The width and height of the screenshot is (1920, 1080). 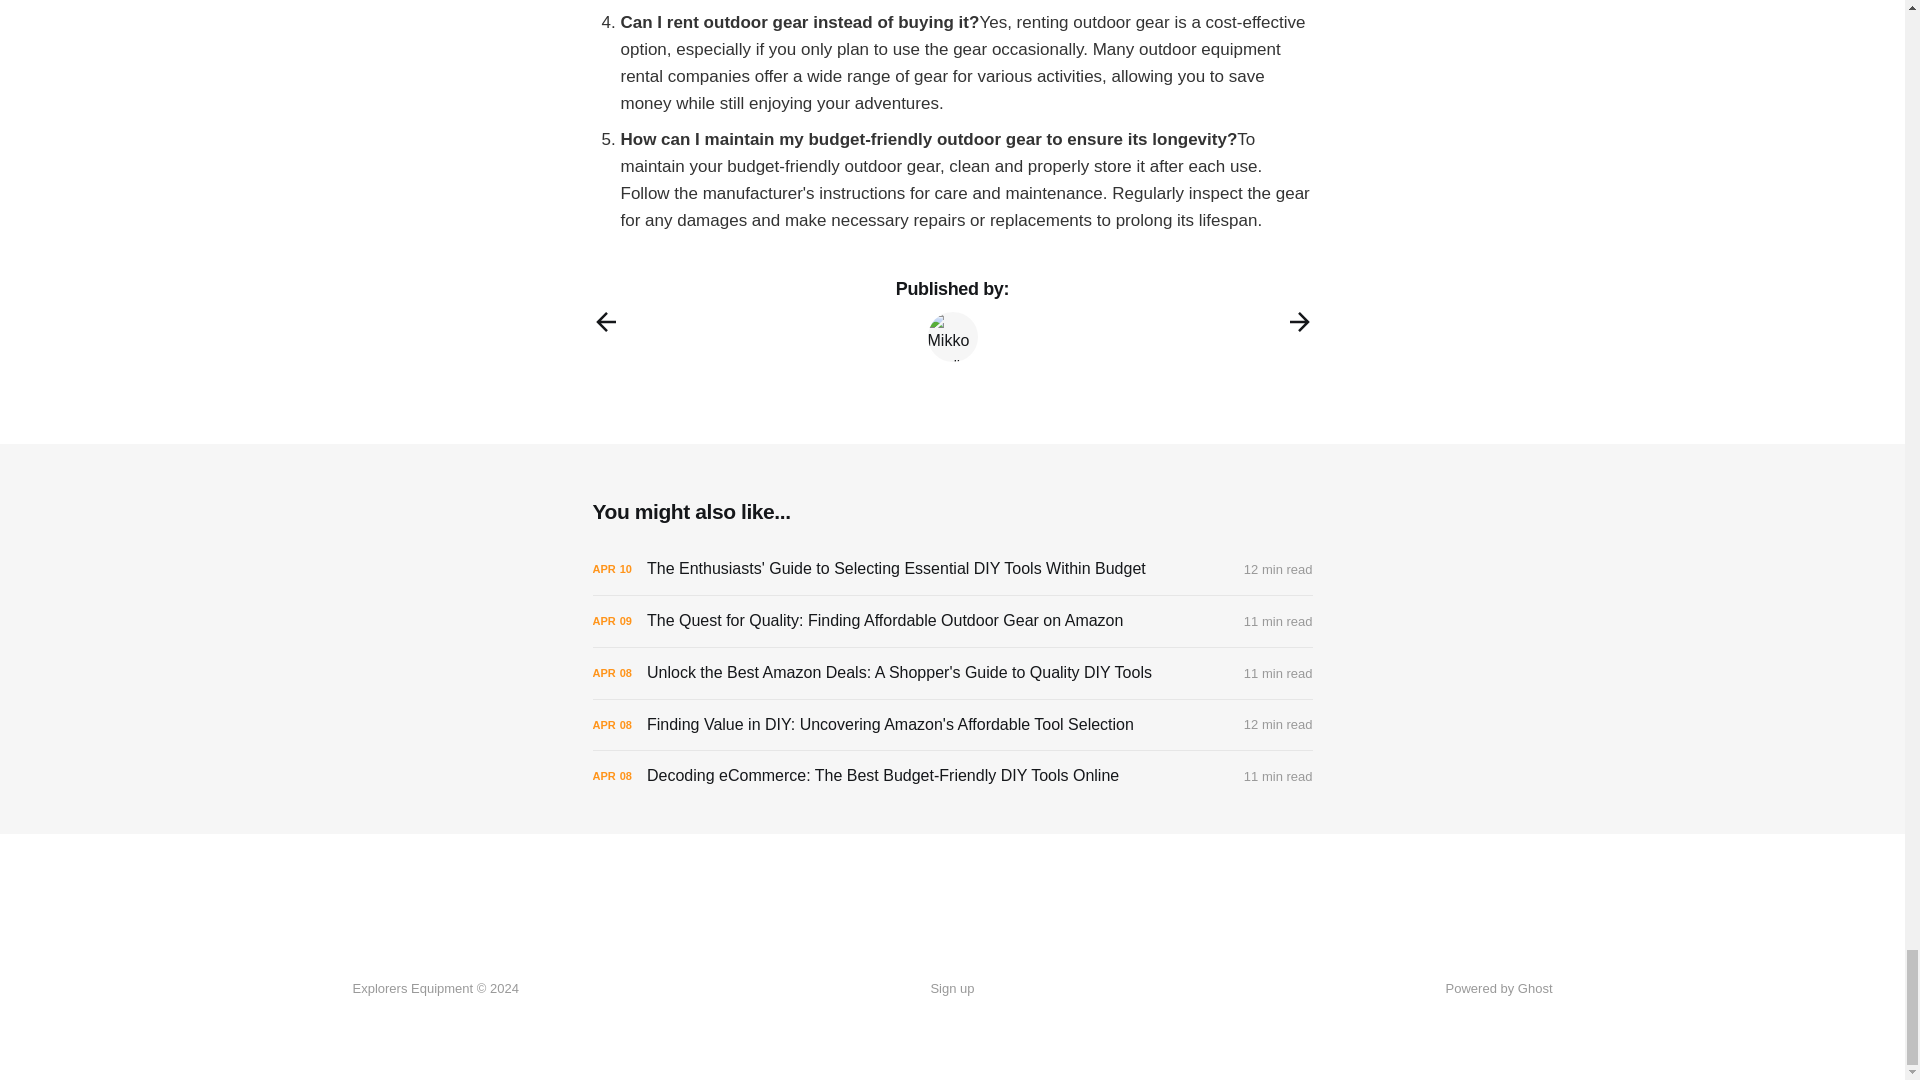 I want to click on Powered by Ghost, so click(x=1499, y=988).